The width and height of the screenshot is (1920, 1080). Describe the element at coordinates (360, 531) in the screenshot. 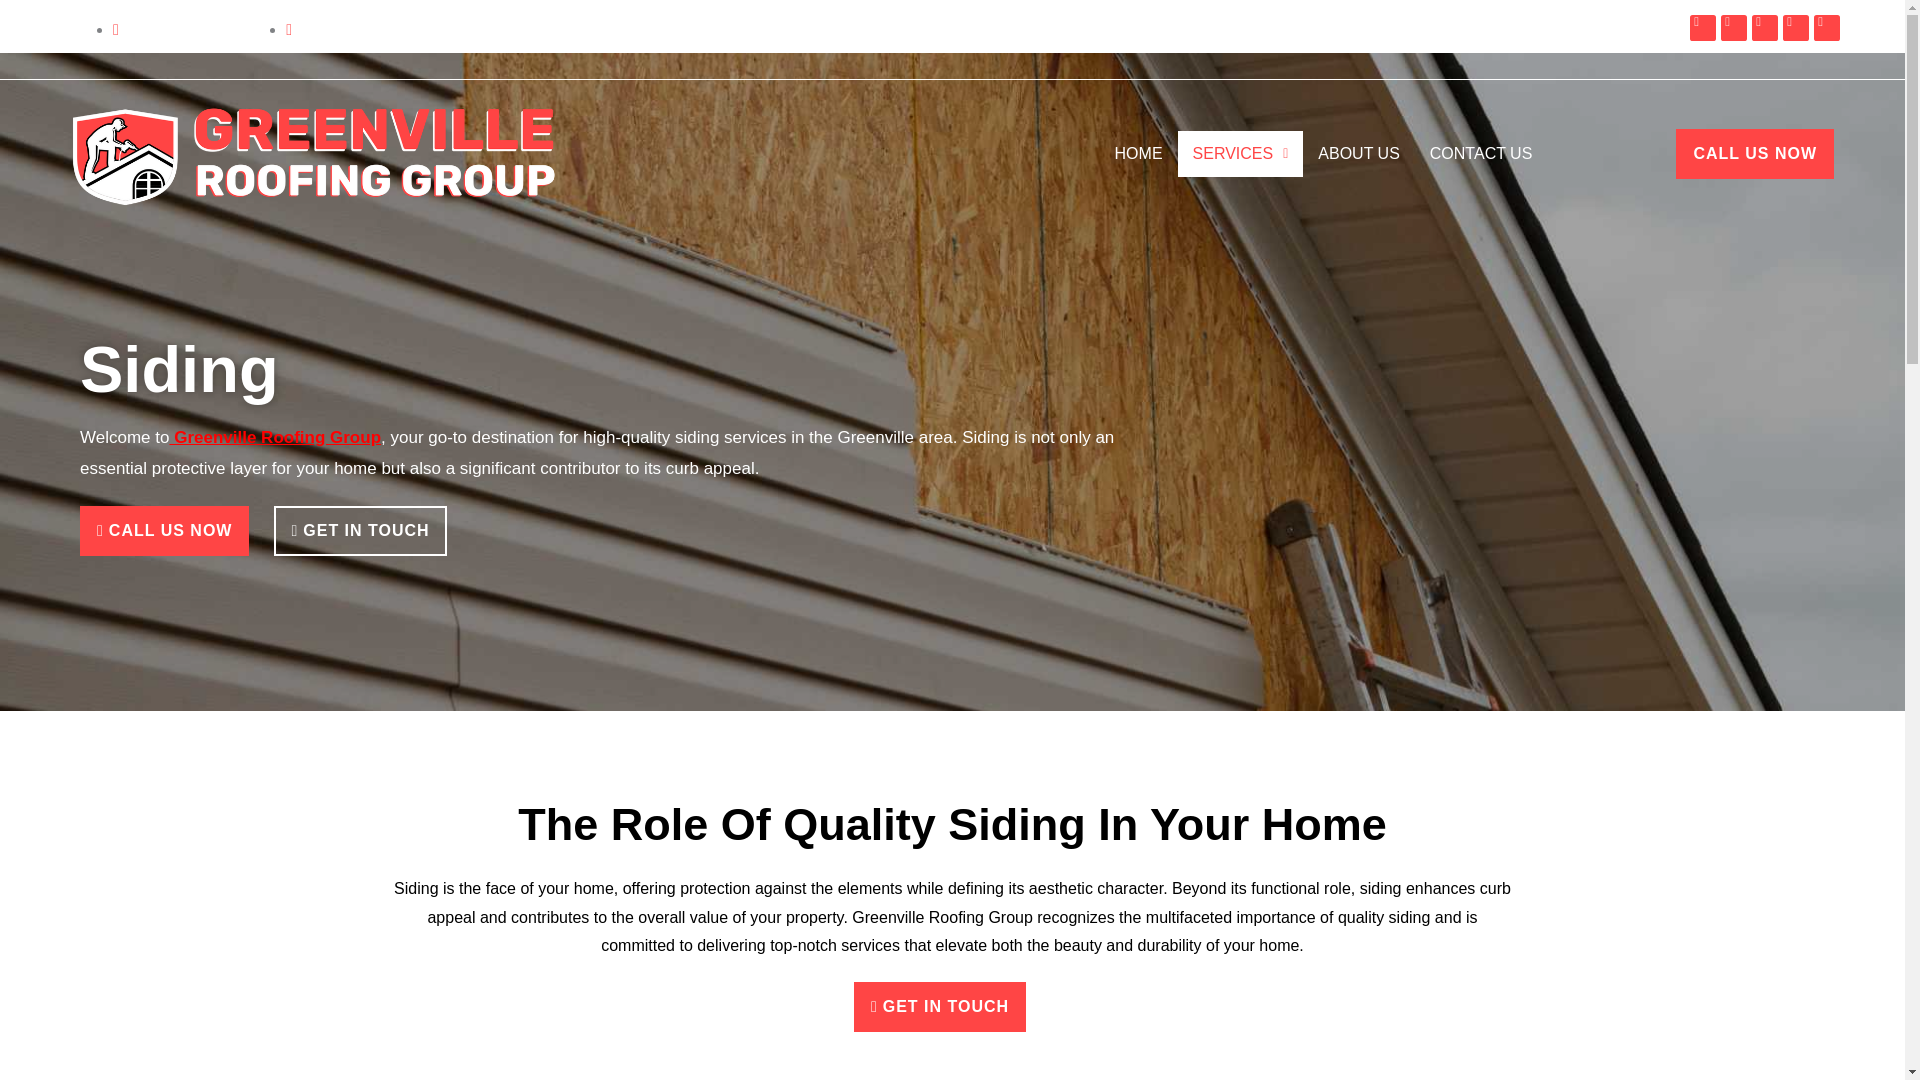

I see `GET IN TOUCH` at that location.